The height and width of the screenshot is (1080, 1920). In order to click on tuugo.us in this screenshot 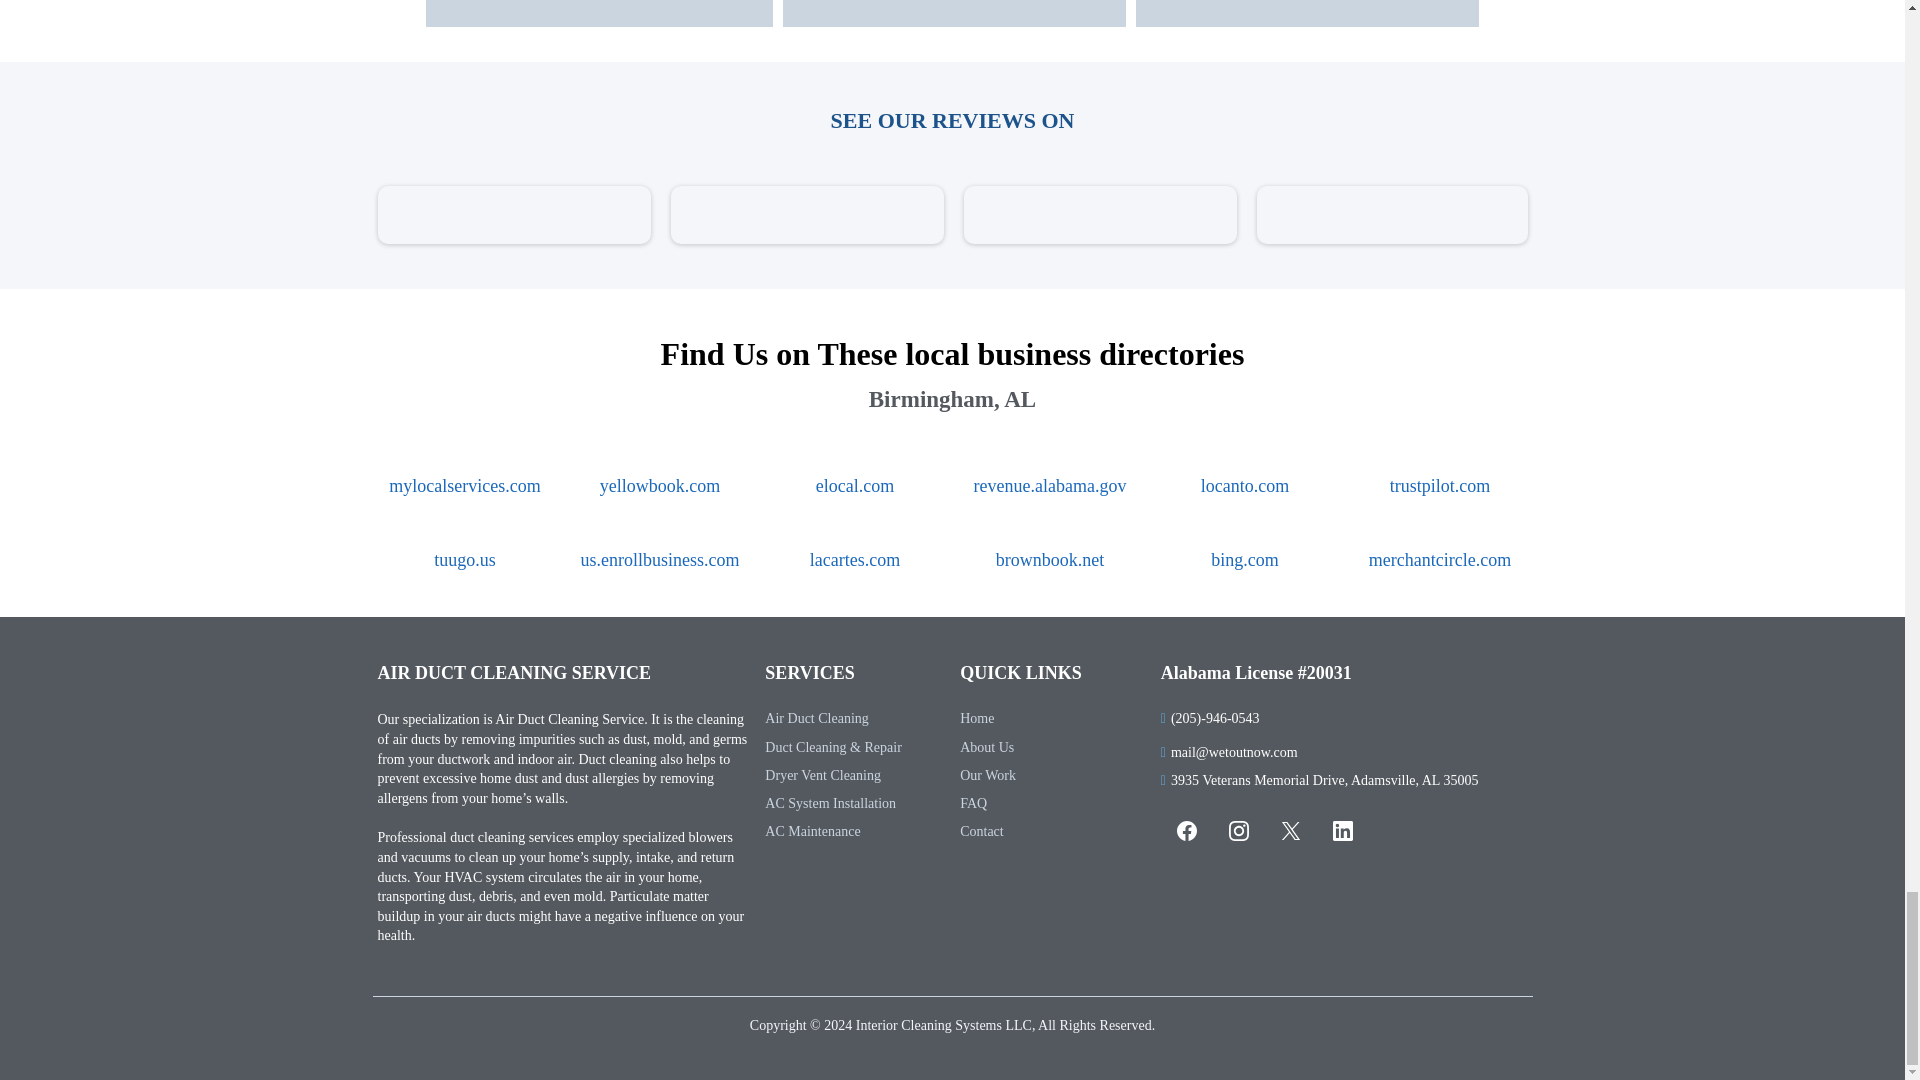, I will do `click(464, 560)`.